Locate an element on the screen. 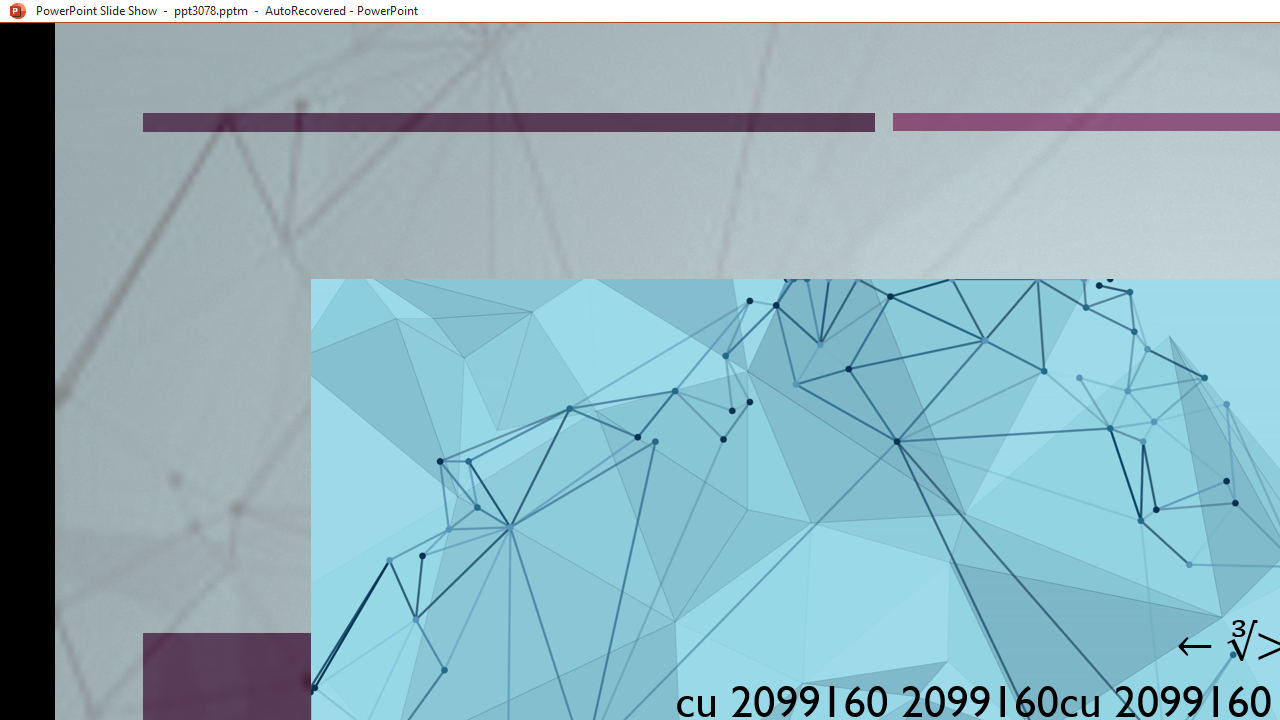  System is located at coordinates (10, 11).